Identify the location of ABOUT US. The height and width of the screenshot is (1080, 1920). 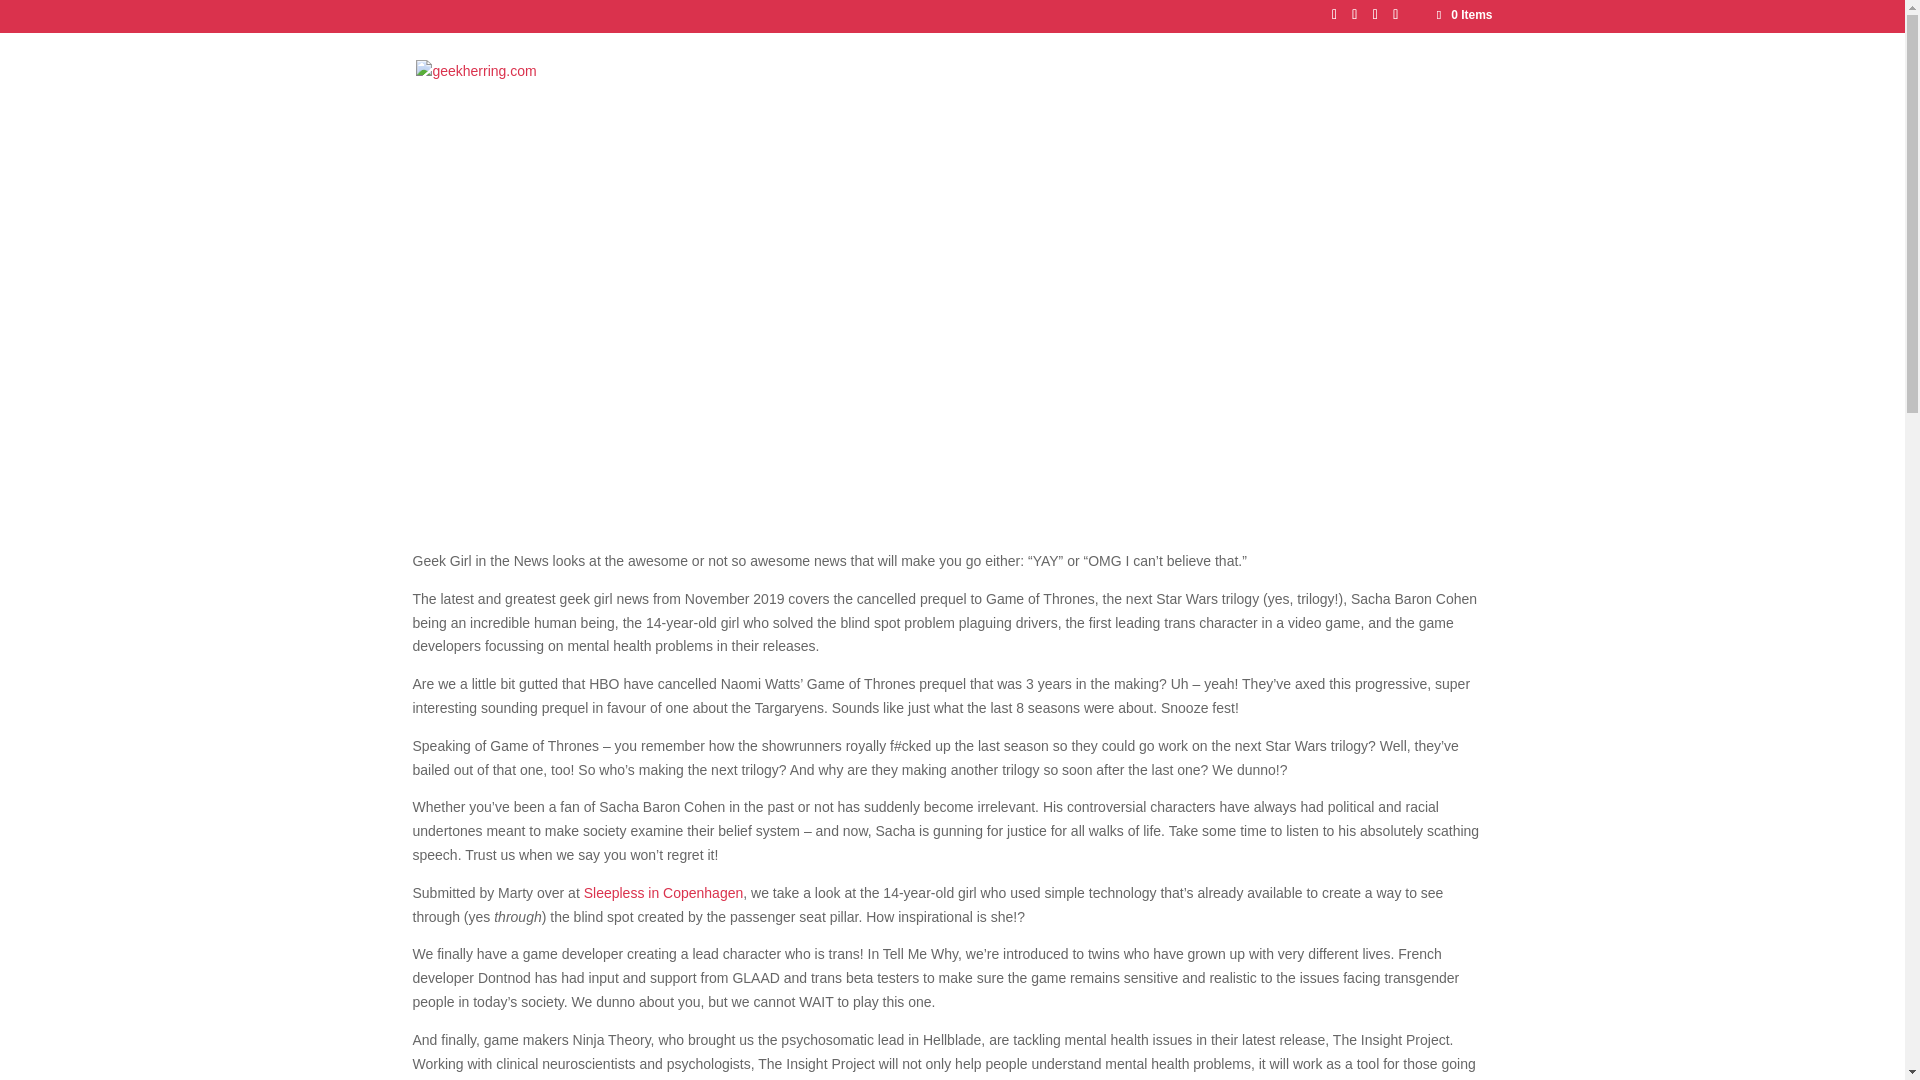
(1326, 98).